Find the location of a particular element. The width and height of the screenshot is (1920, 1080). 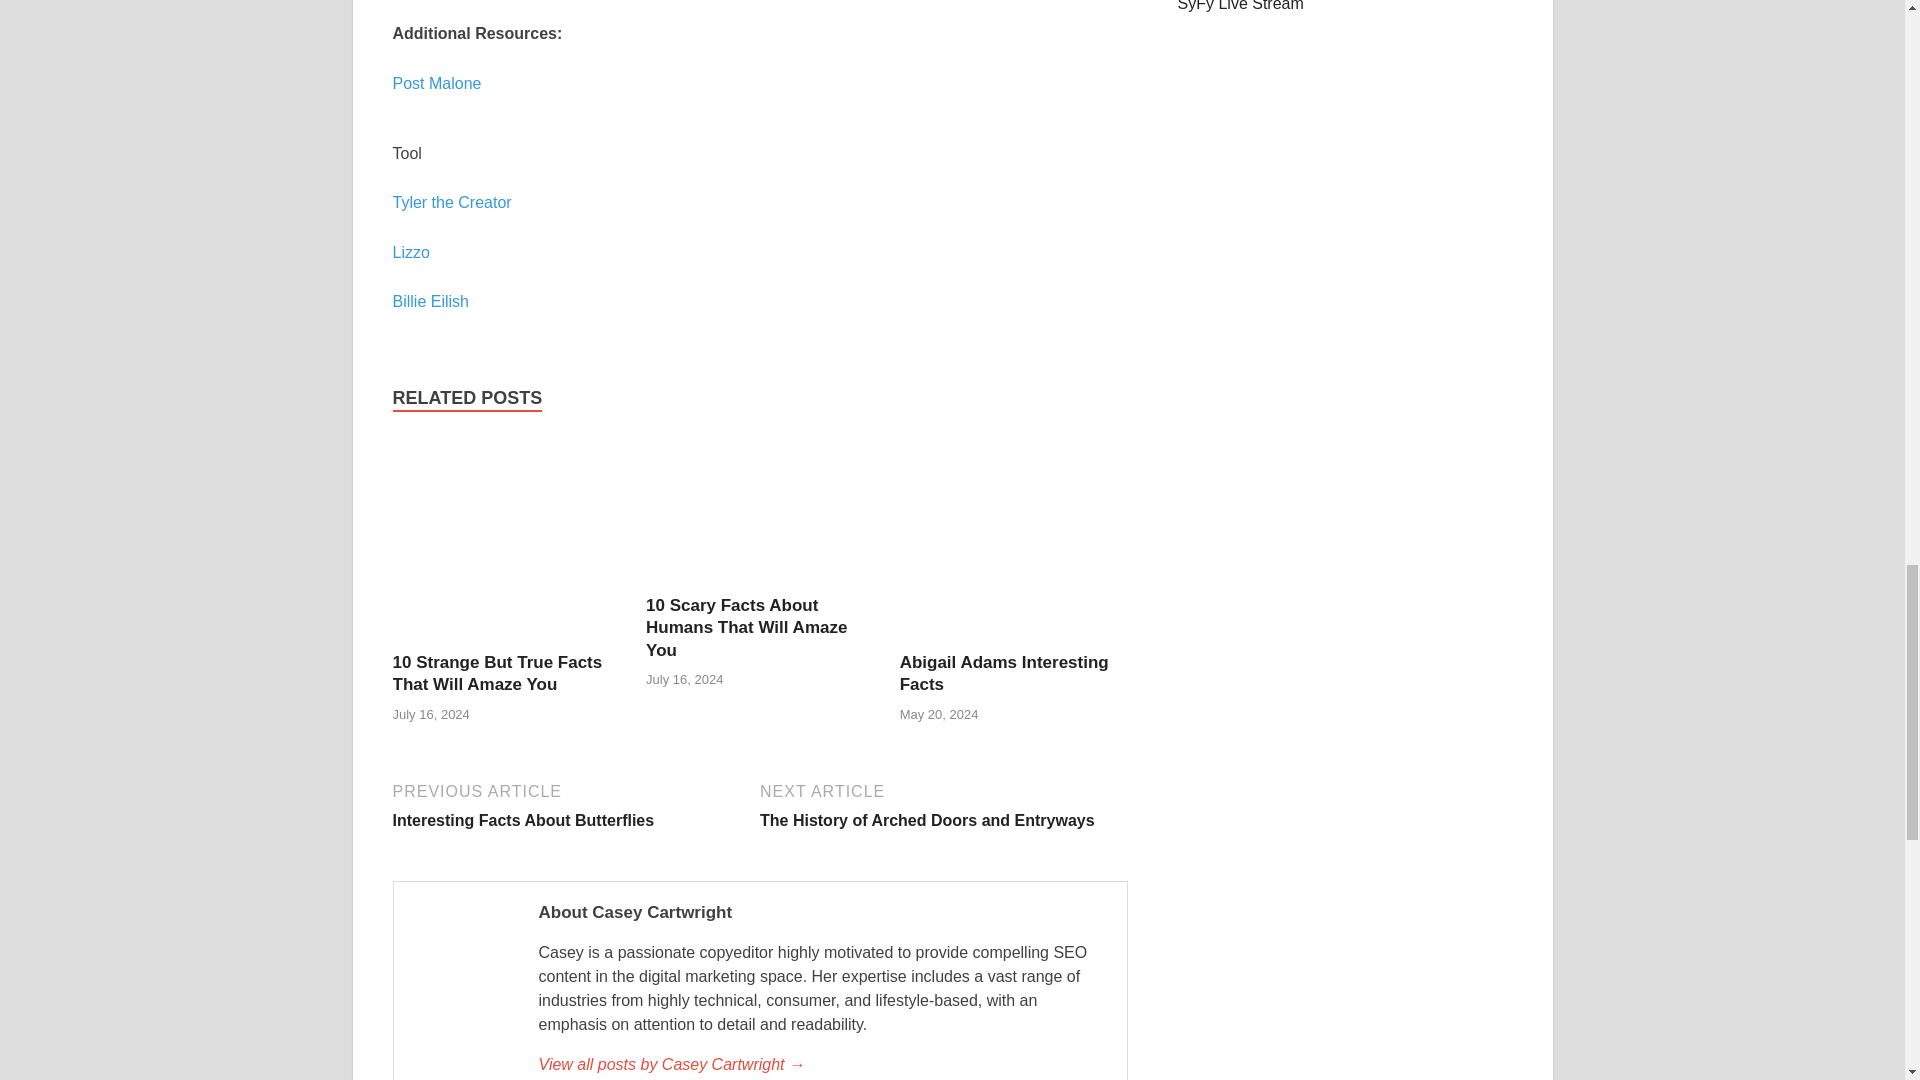

10 Strange But True Facts That Will Amaze You is located at coordinates (410, 252).